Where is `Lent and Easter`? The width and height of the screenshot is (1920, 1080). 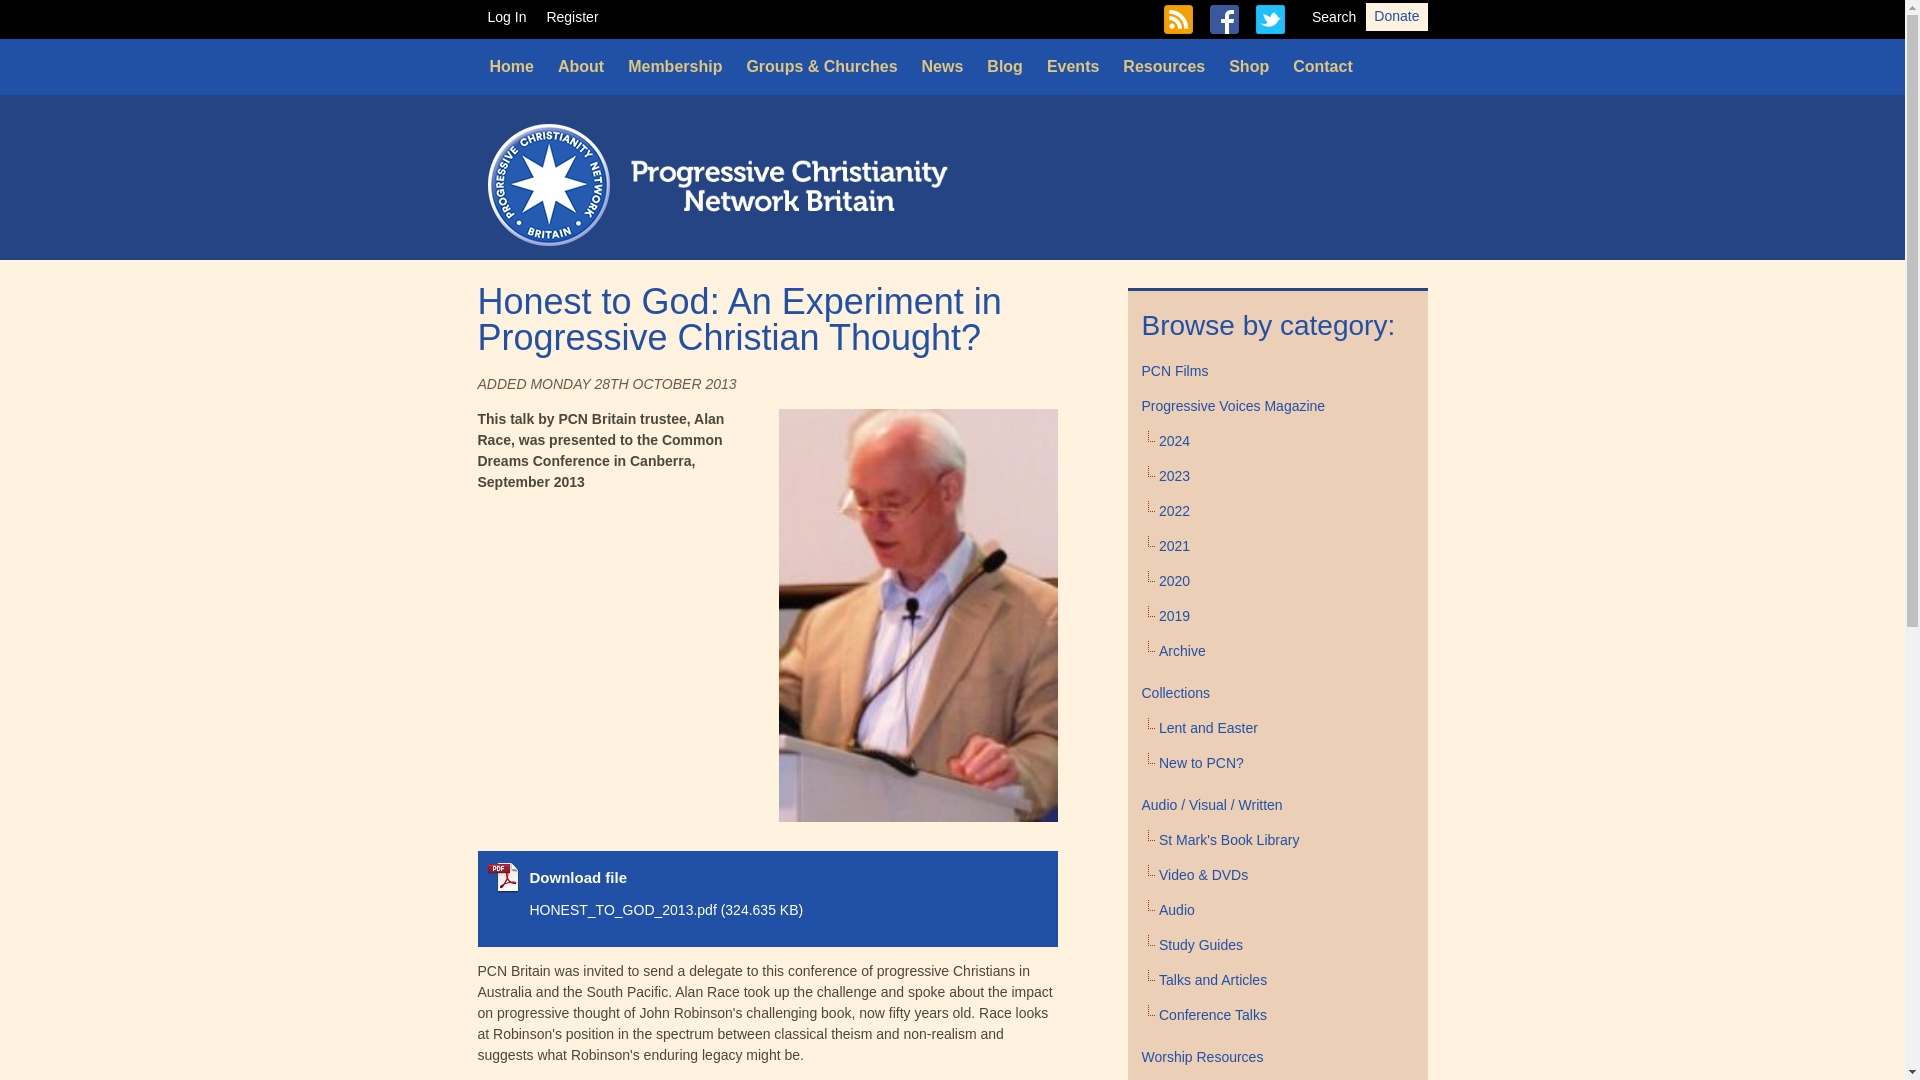 Lent and Easter is located at coordinates (1208, 728).